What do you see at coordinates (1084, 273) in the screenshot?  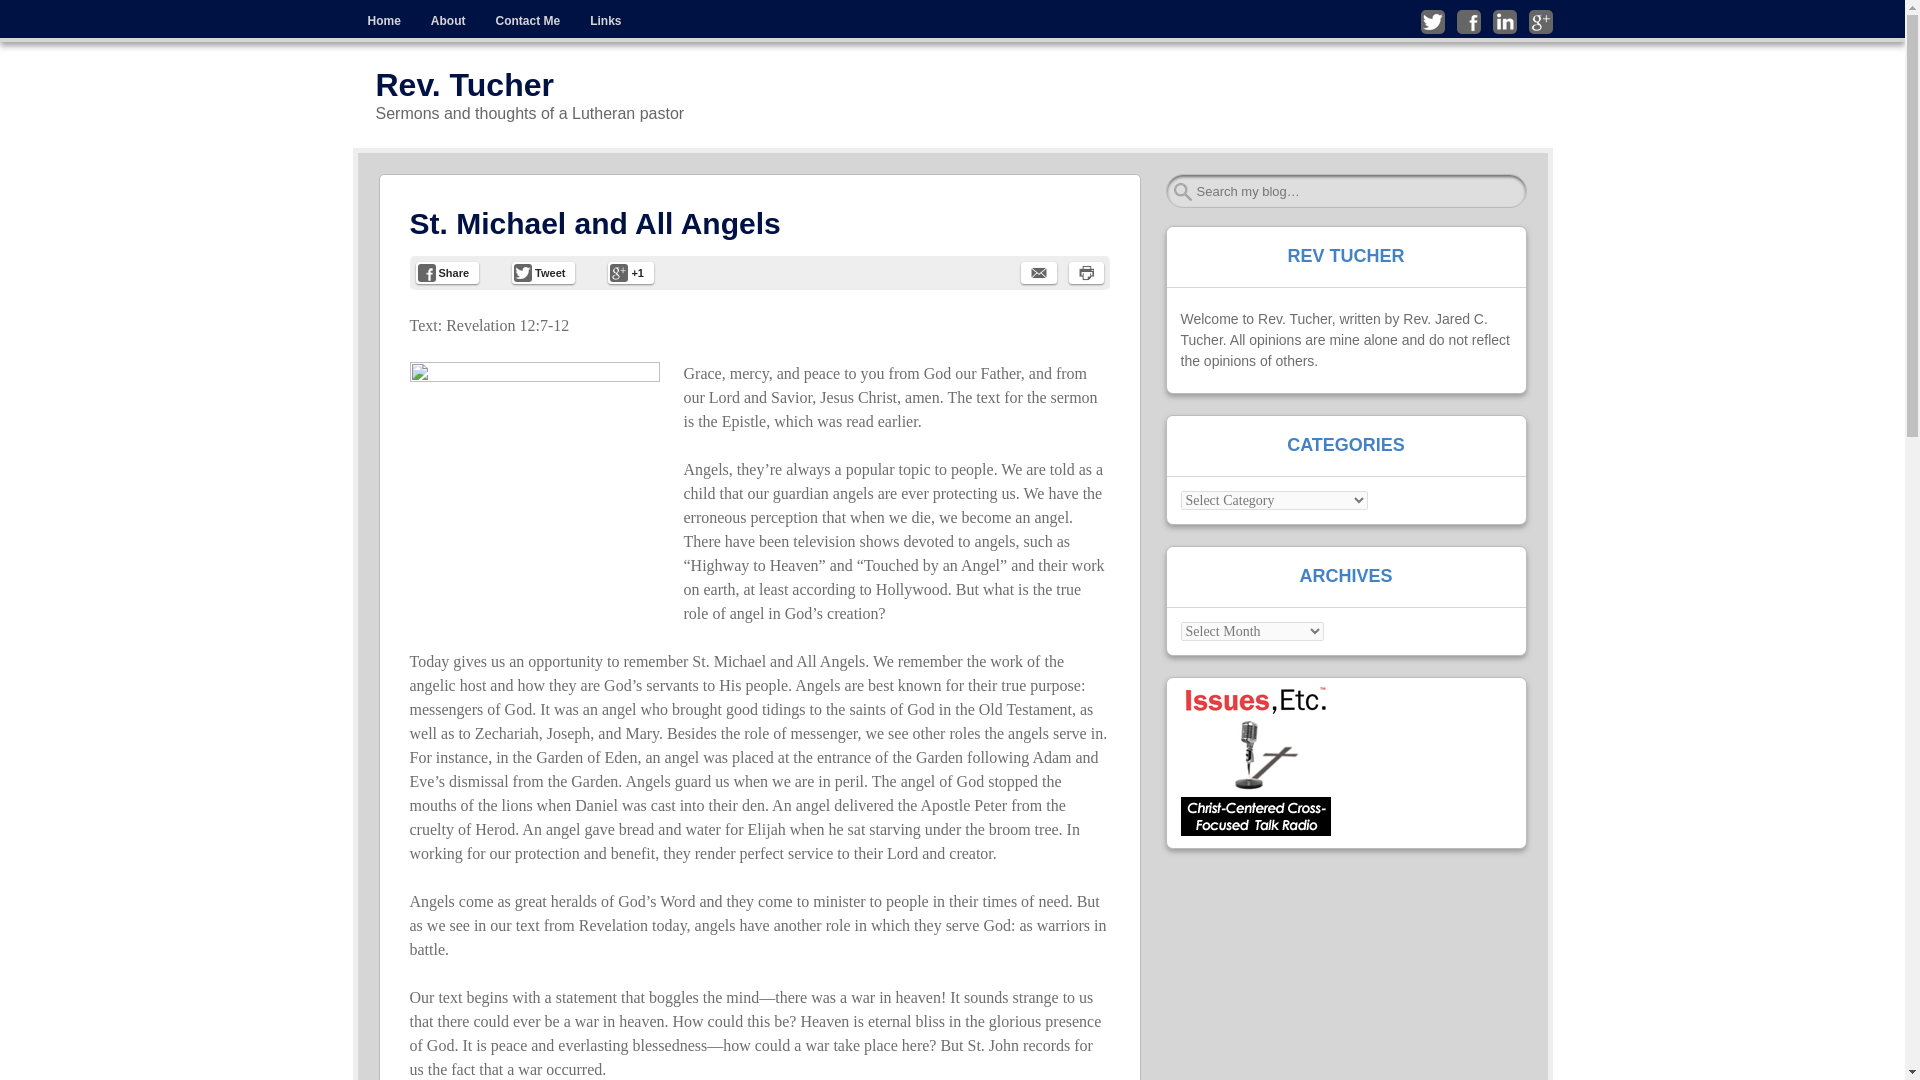 I see `print` at bounding box center [1084, 273].